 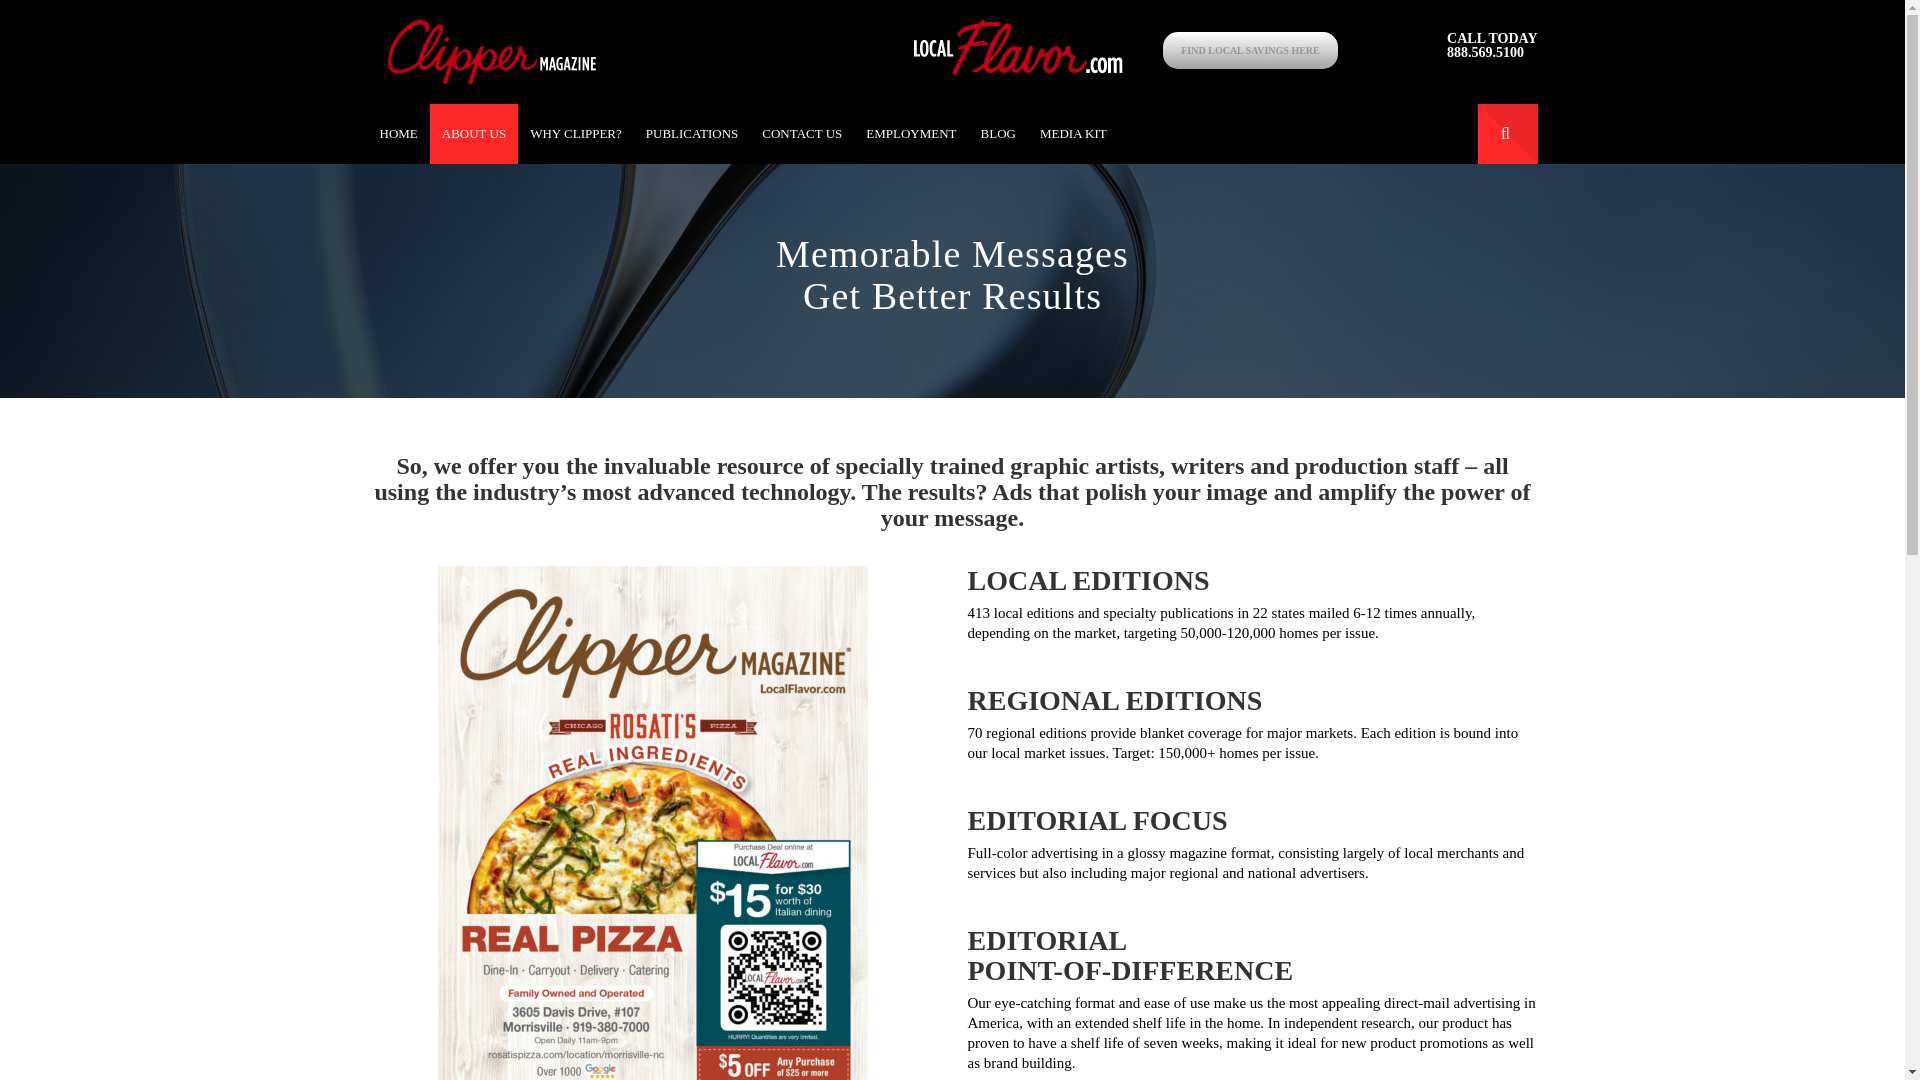 What do you see at coordinates (576, 134) in the screenshot?
I see `WHY CLIPPER?` at bounding box center [576, 134].